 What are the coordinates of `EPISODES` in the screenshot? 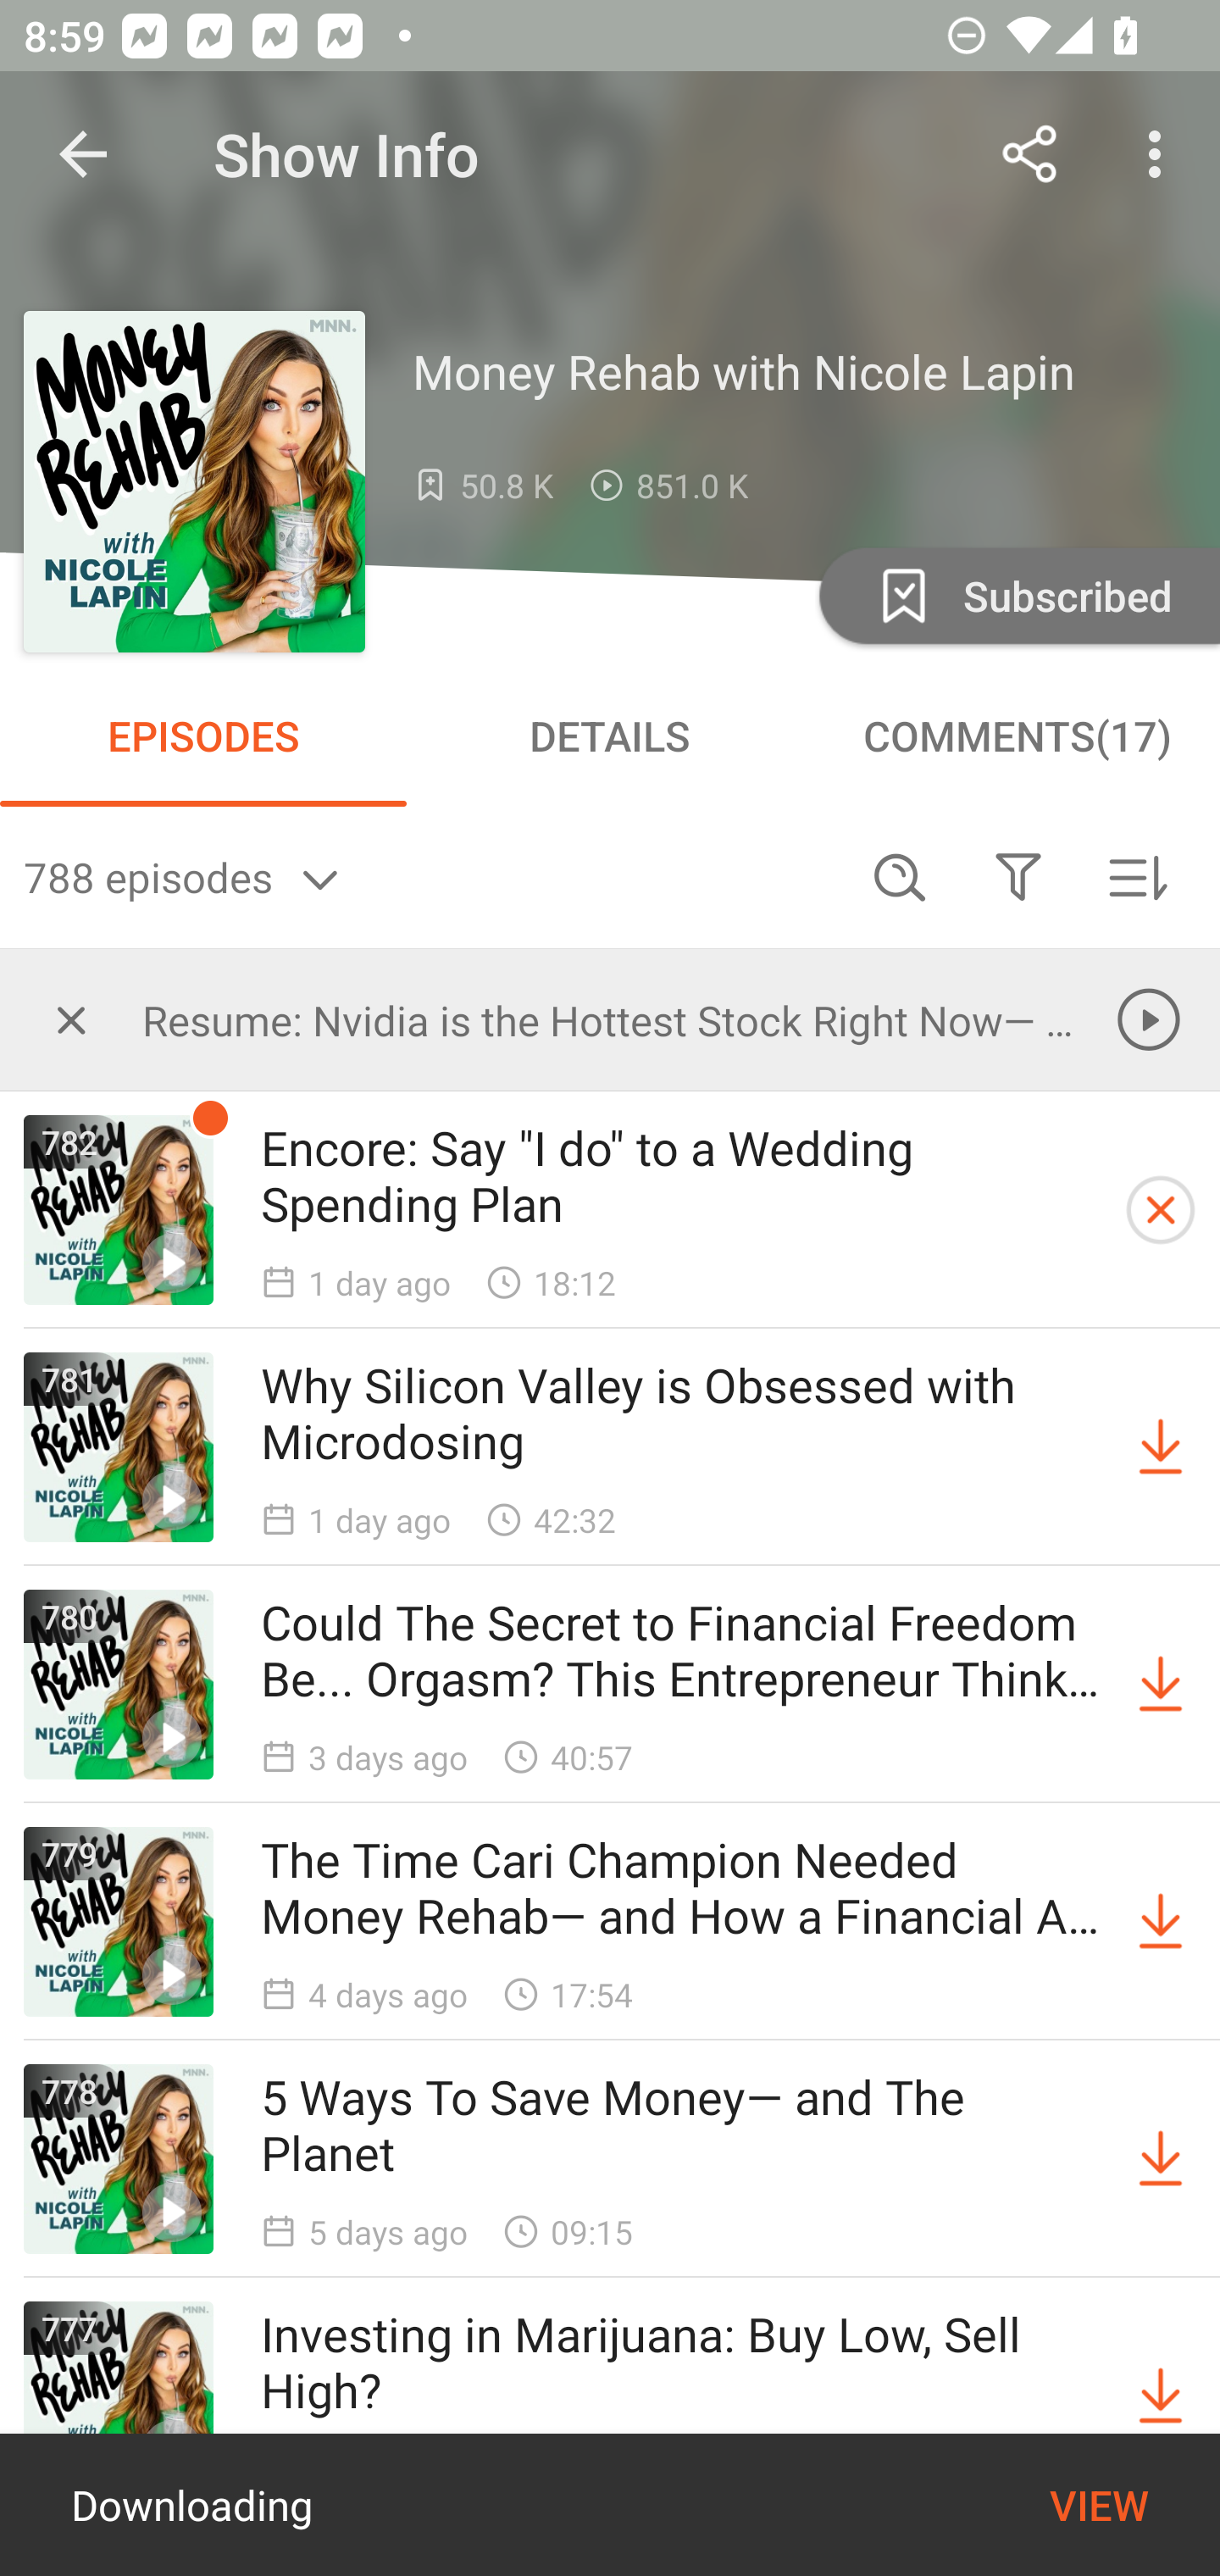 It's located at (203, 736).